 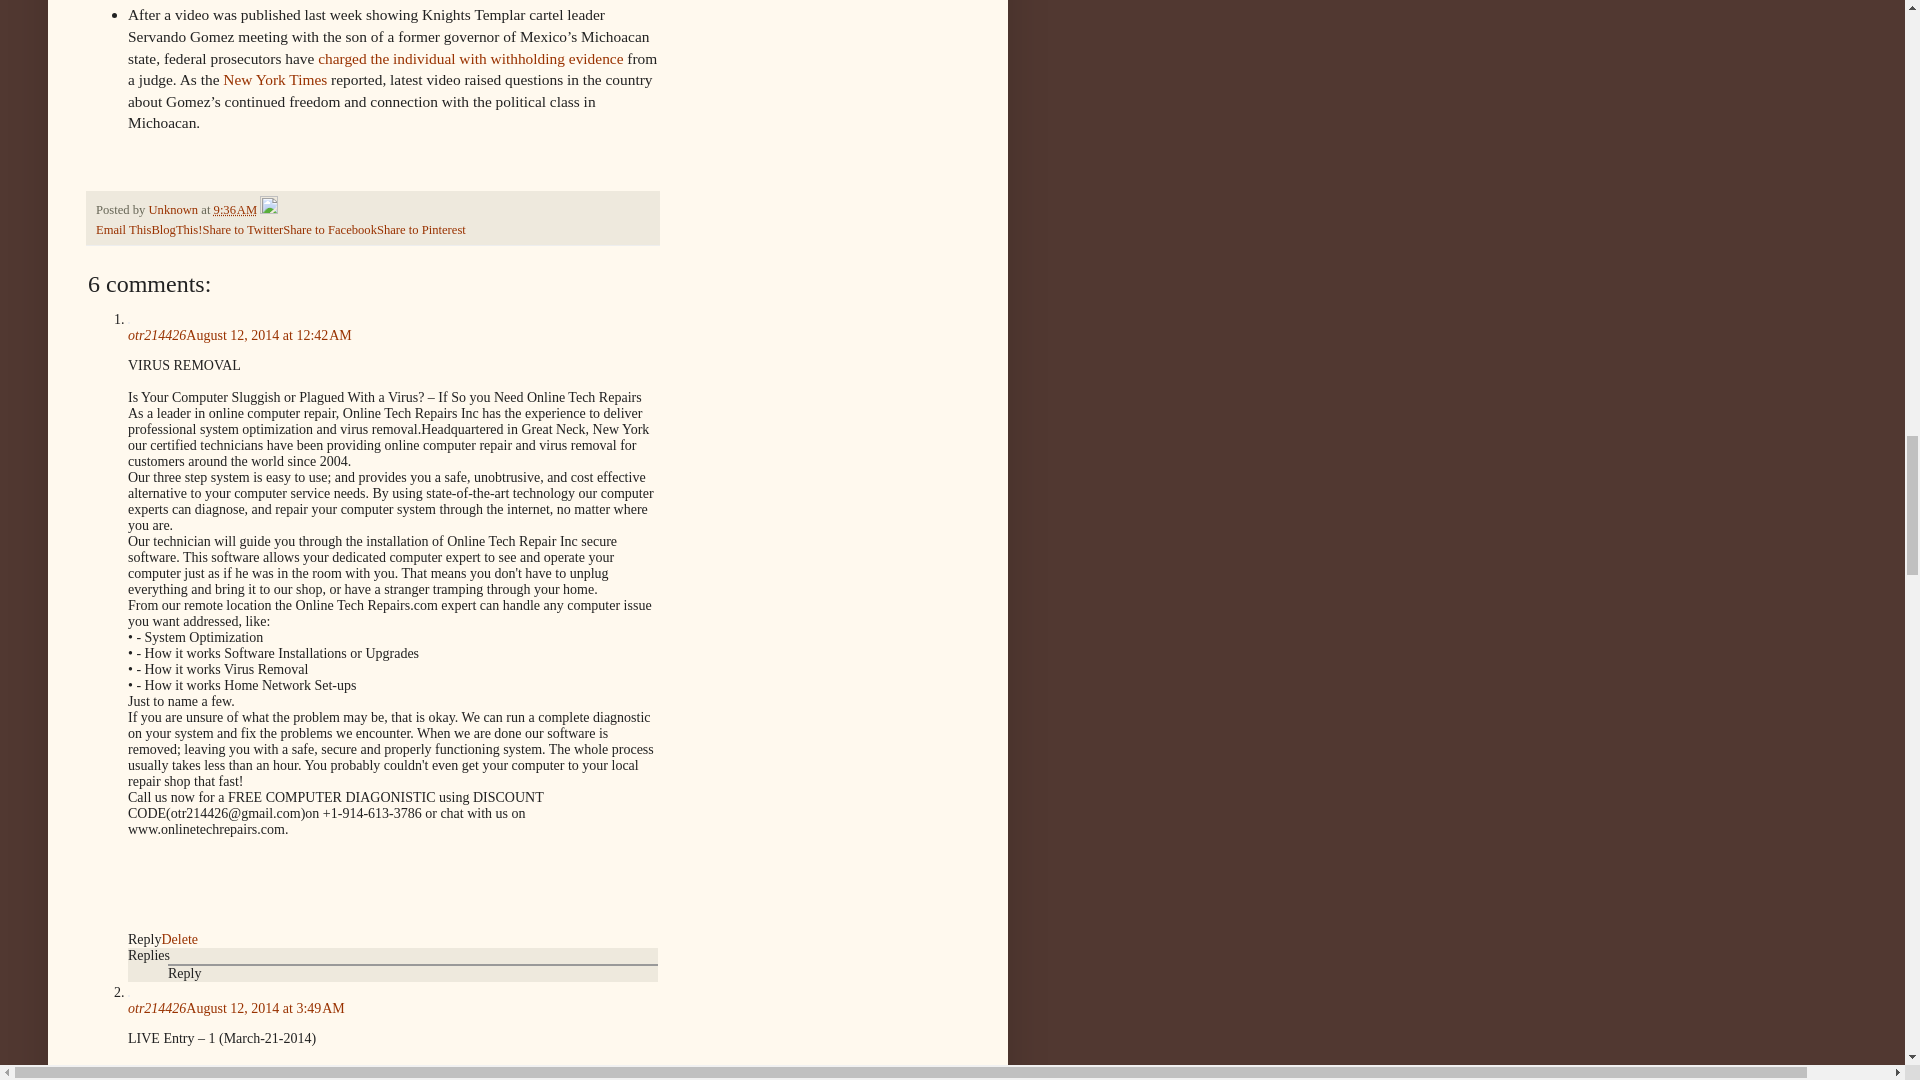 What do you see at coordinates (329, 229) in the screenshot?
I see `Share to Facebook` at bounding box center [329, 229].